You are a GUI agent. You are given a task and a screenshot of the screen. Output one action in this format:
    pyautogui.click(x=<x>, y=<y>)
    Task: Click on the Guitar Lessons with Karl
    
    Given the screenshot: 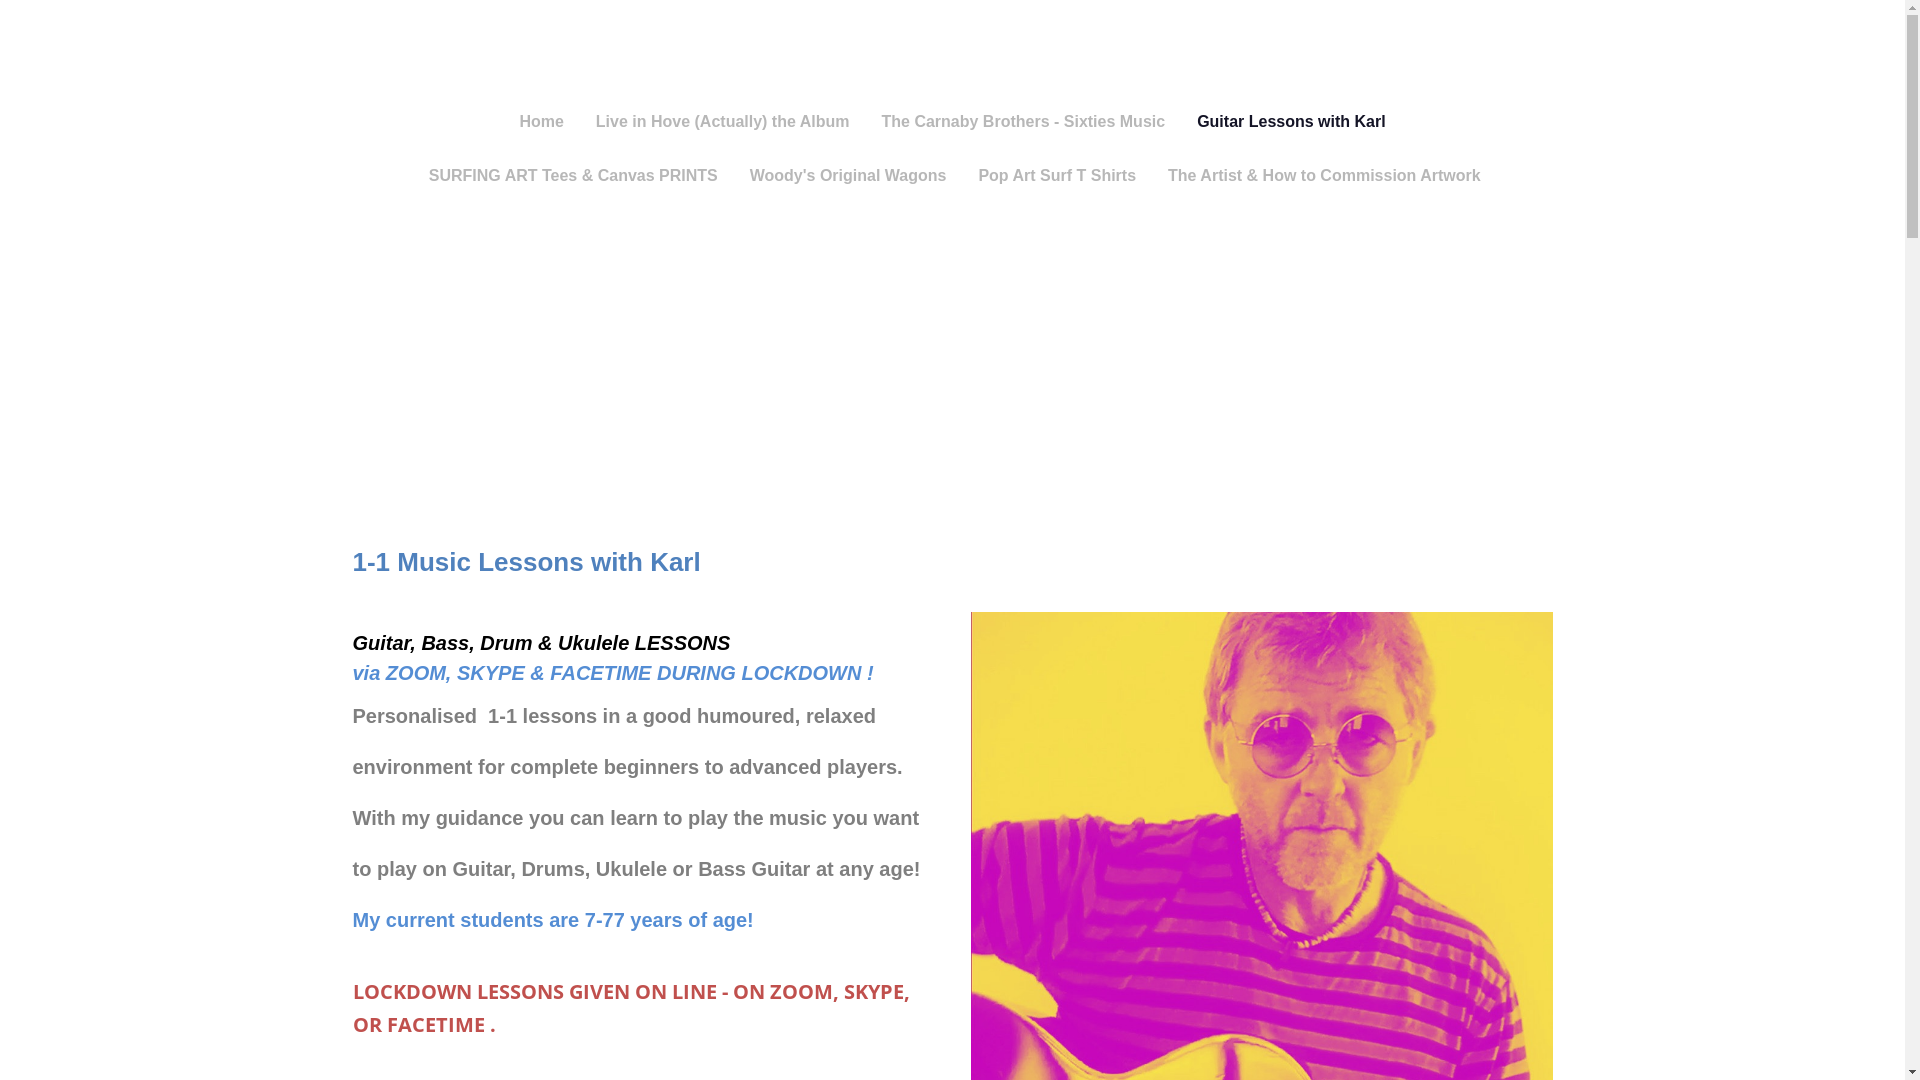 What is the action you would take?
    pyautogui.click(x=1290, y=122)
    